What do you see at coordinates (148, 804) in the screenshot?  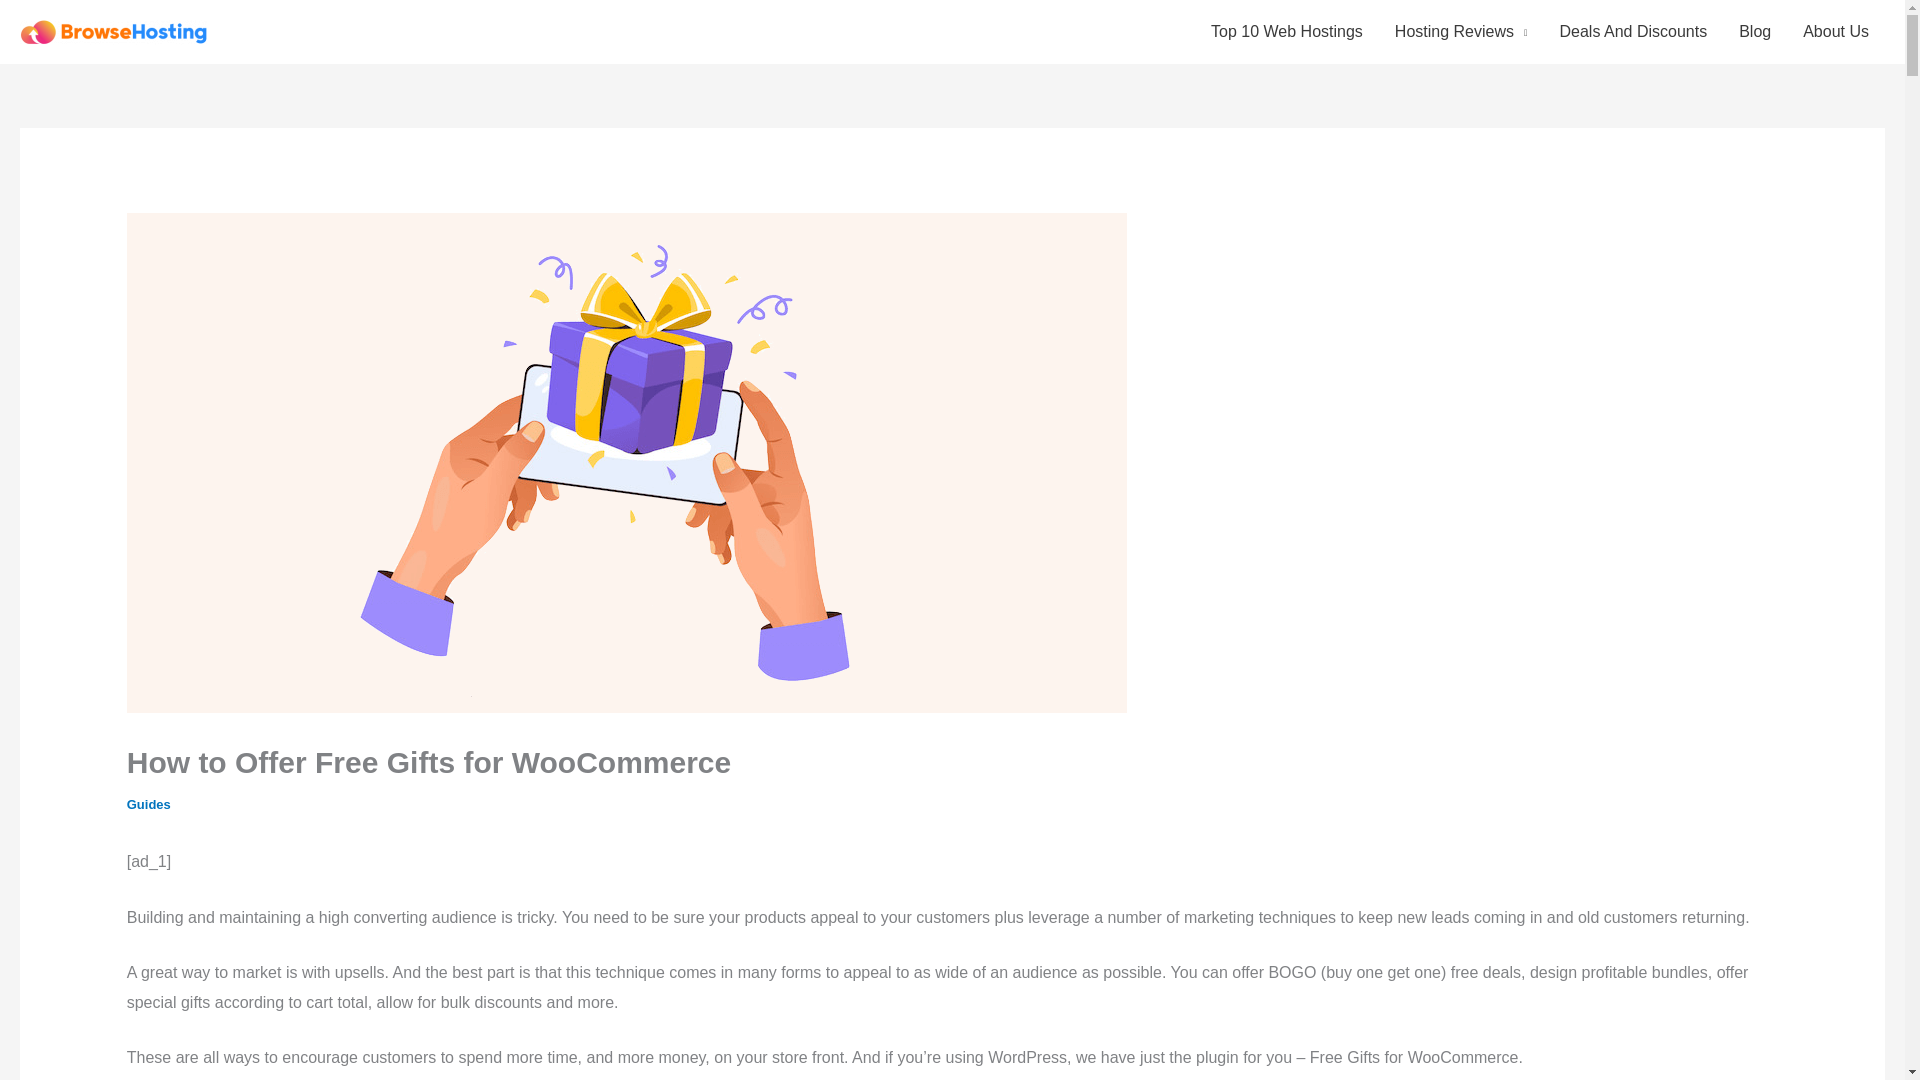 I see `Guides` at bounding box center [148, 804].